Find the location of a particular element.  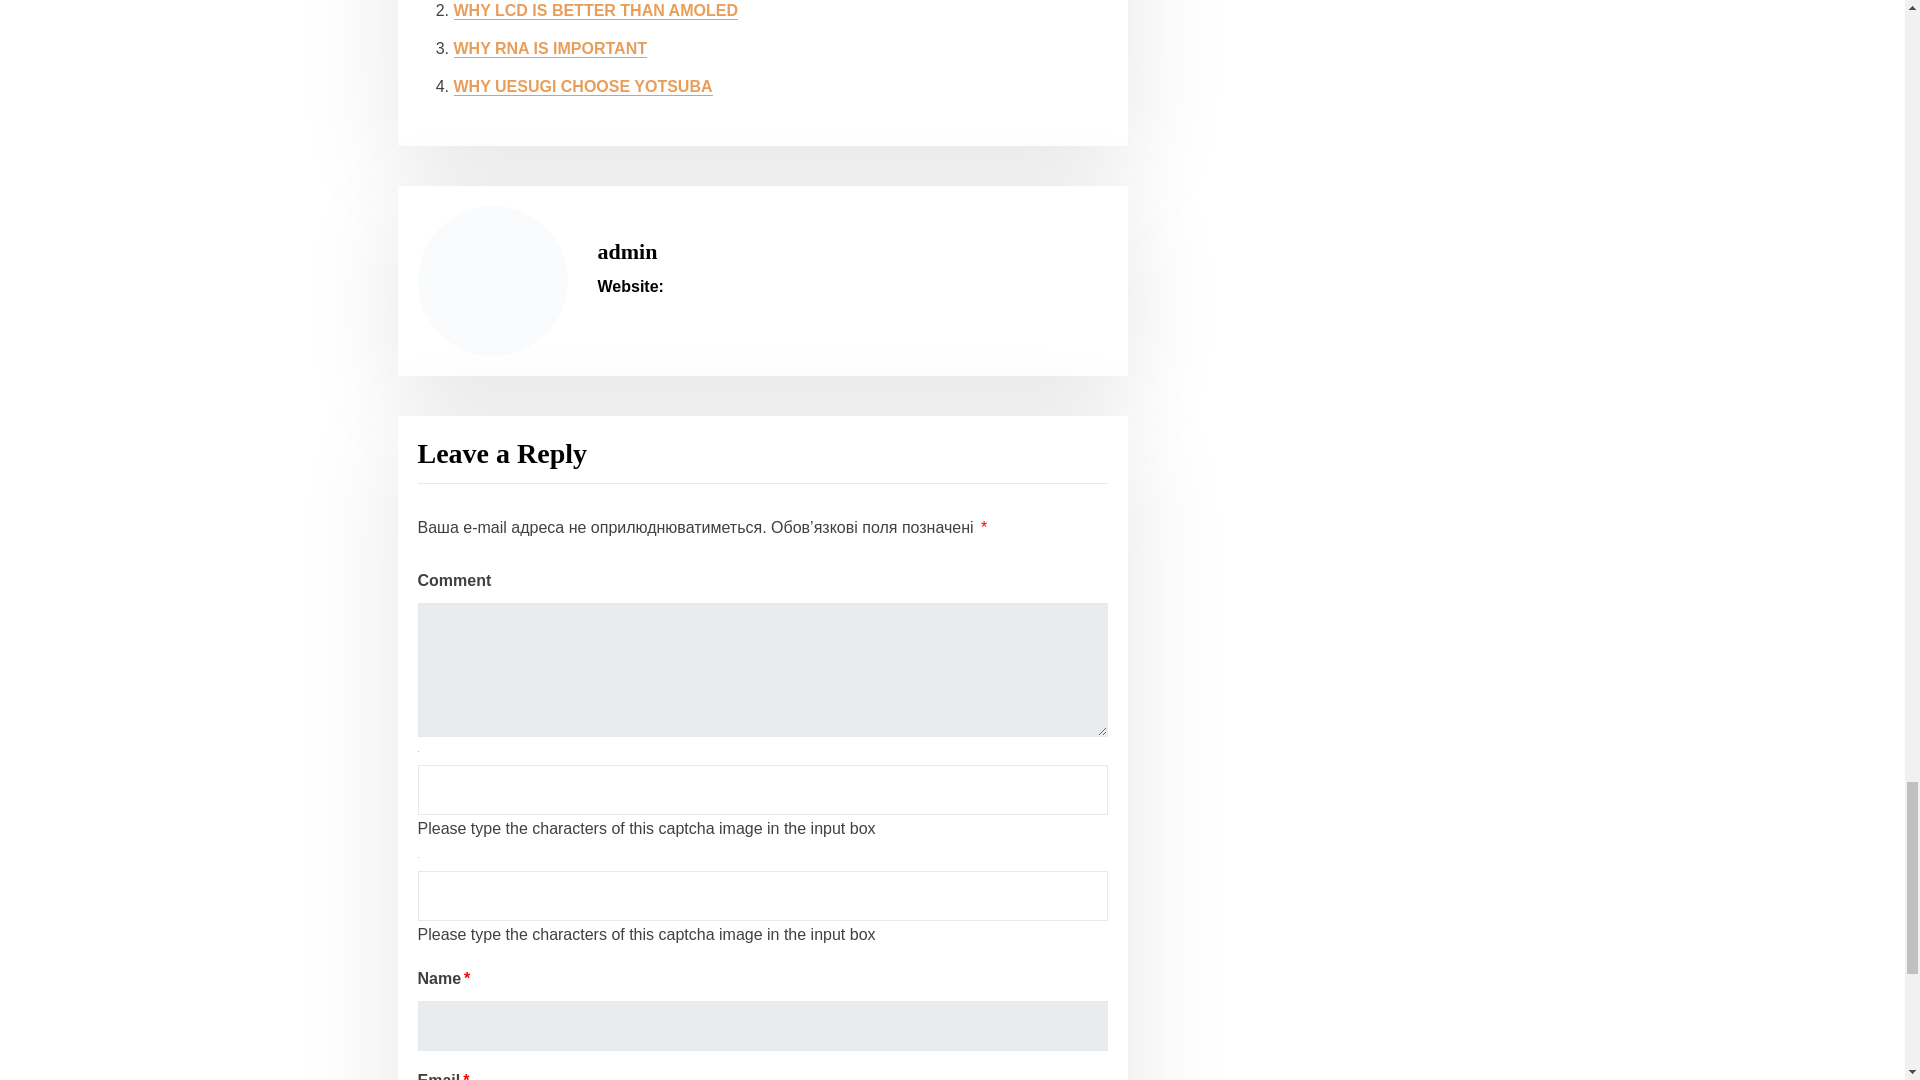

WHY UESUGI CHOOSE YOTSUBA is located at coordinates (582, 86).